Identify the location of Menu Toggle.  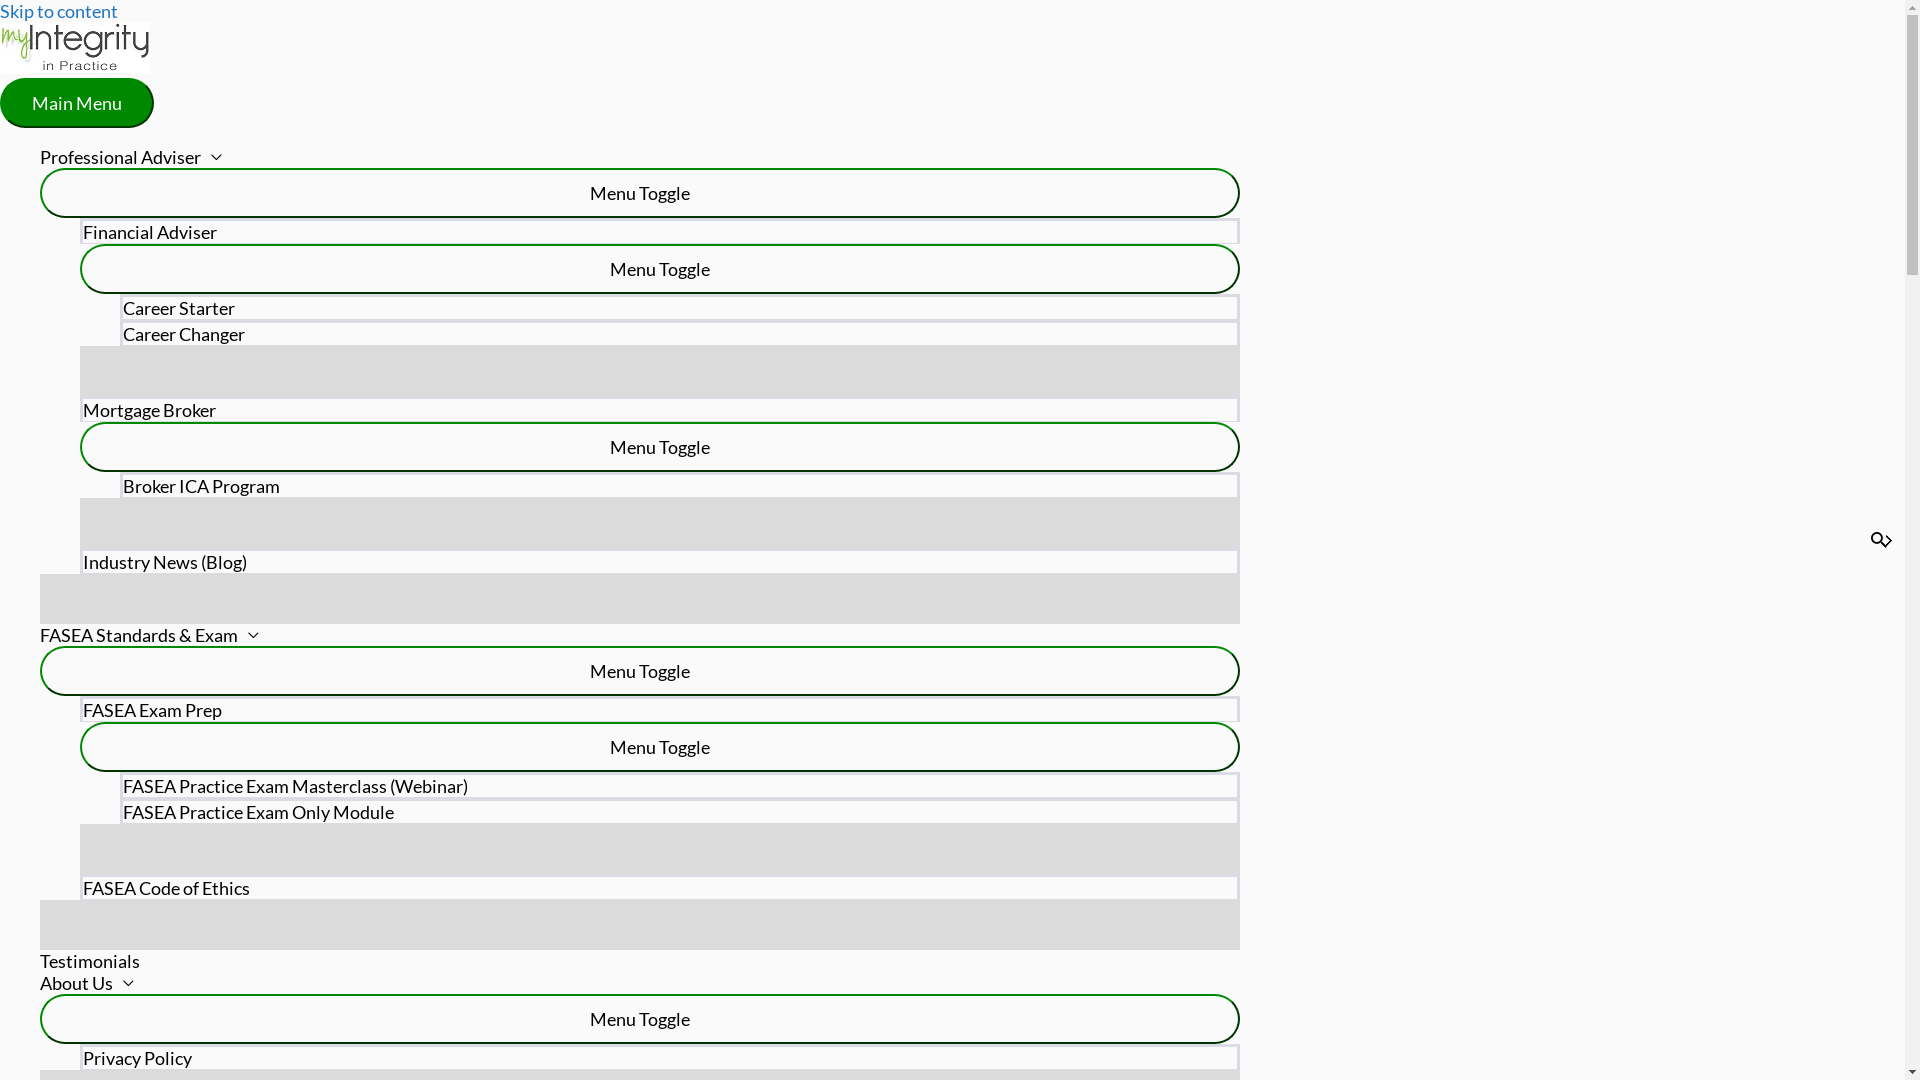
(640, 1019).